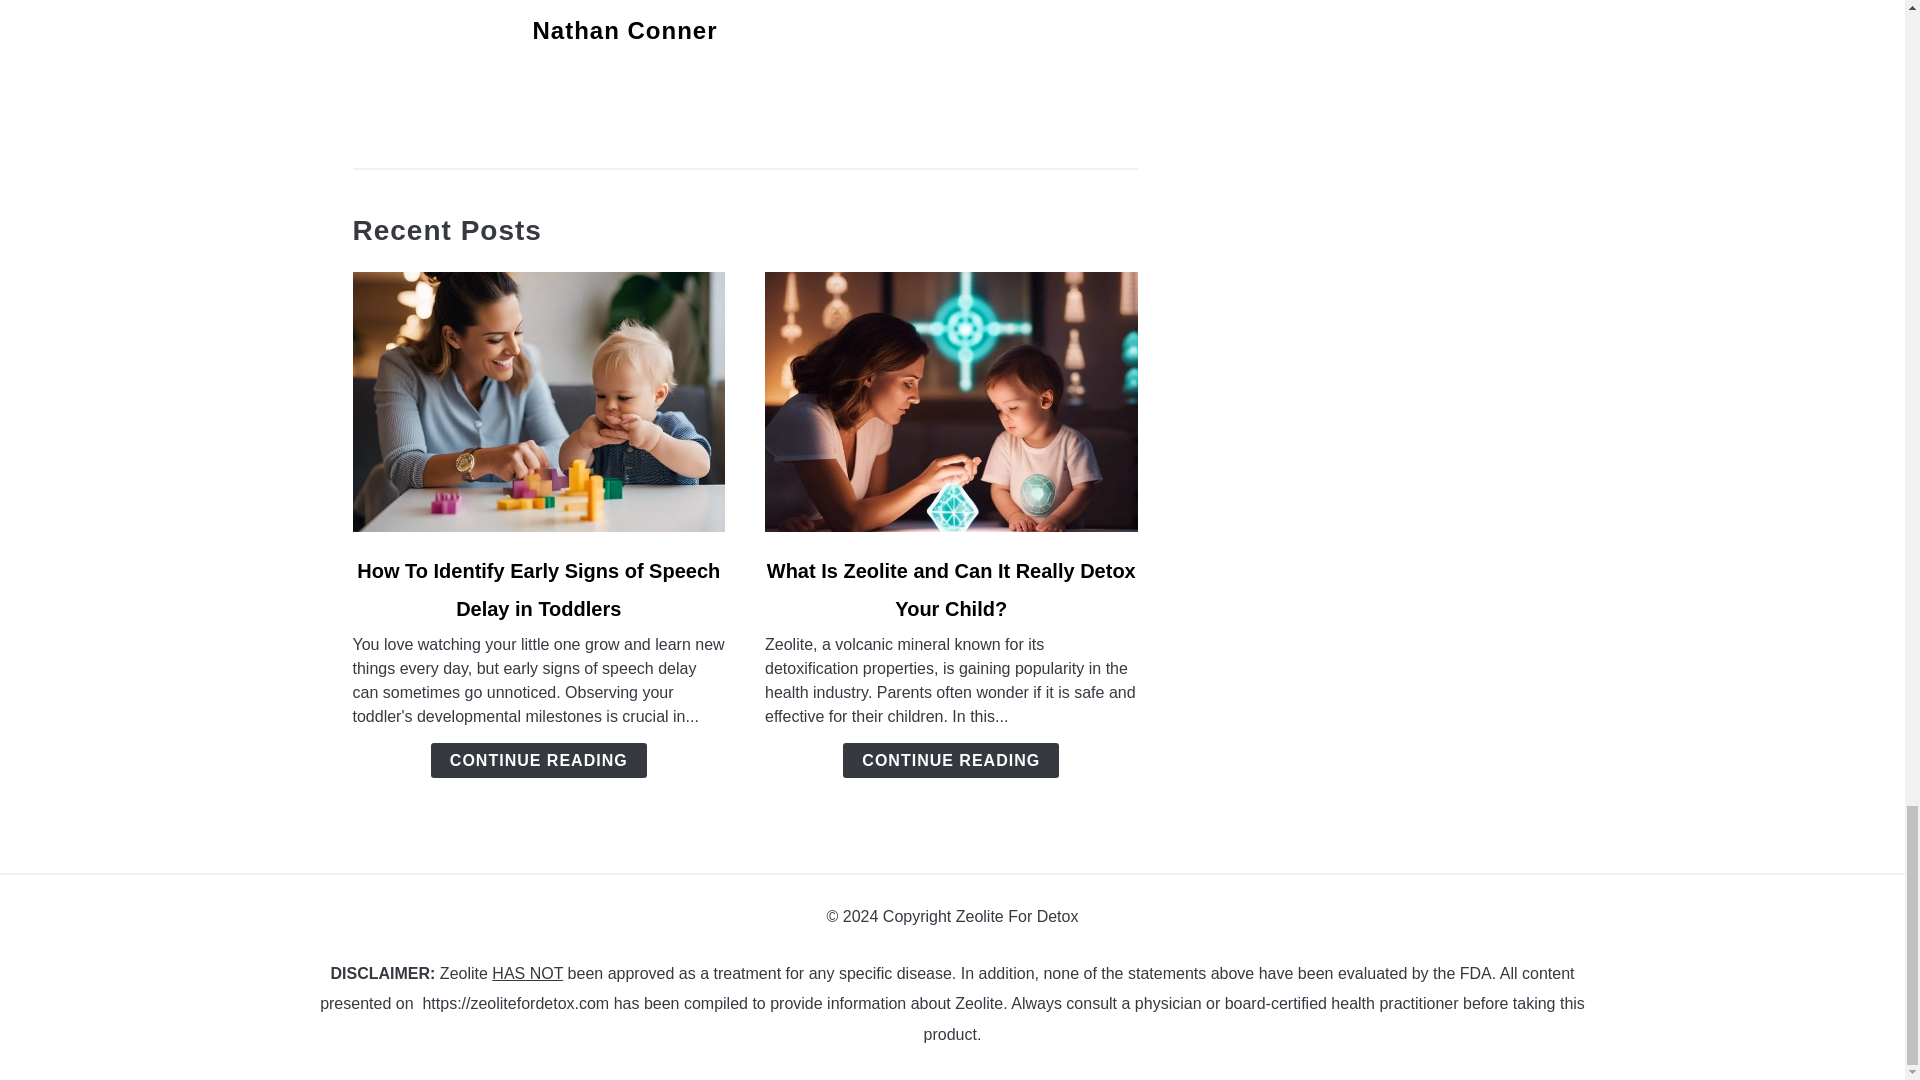  Describe the element at coordinates (951, 590) in the screenshot. I see `What Is Zeolite and Can It Really Detox Your Child?` at that location.